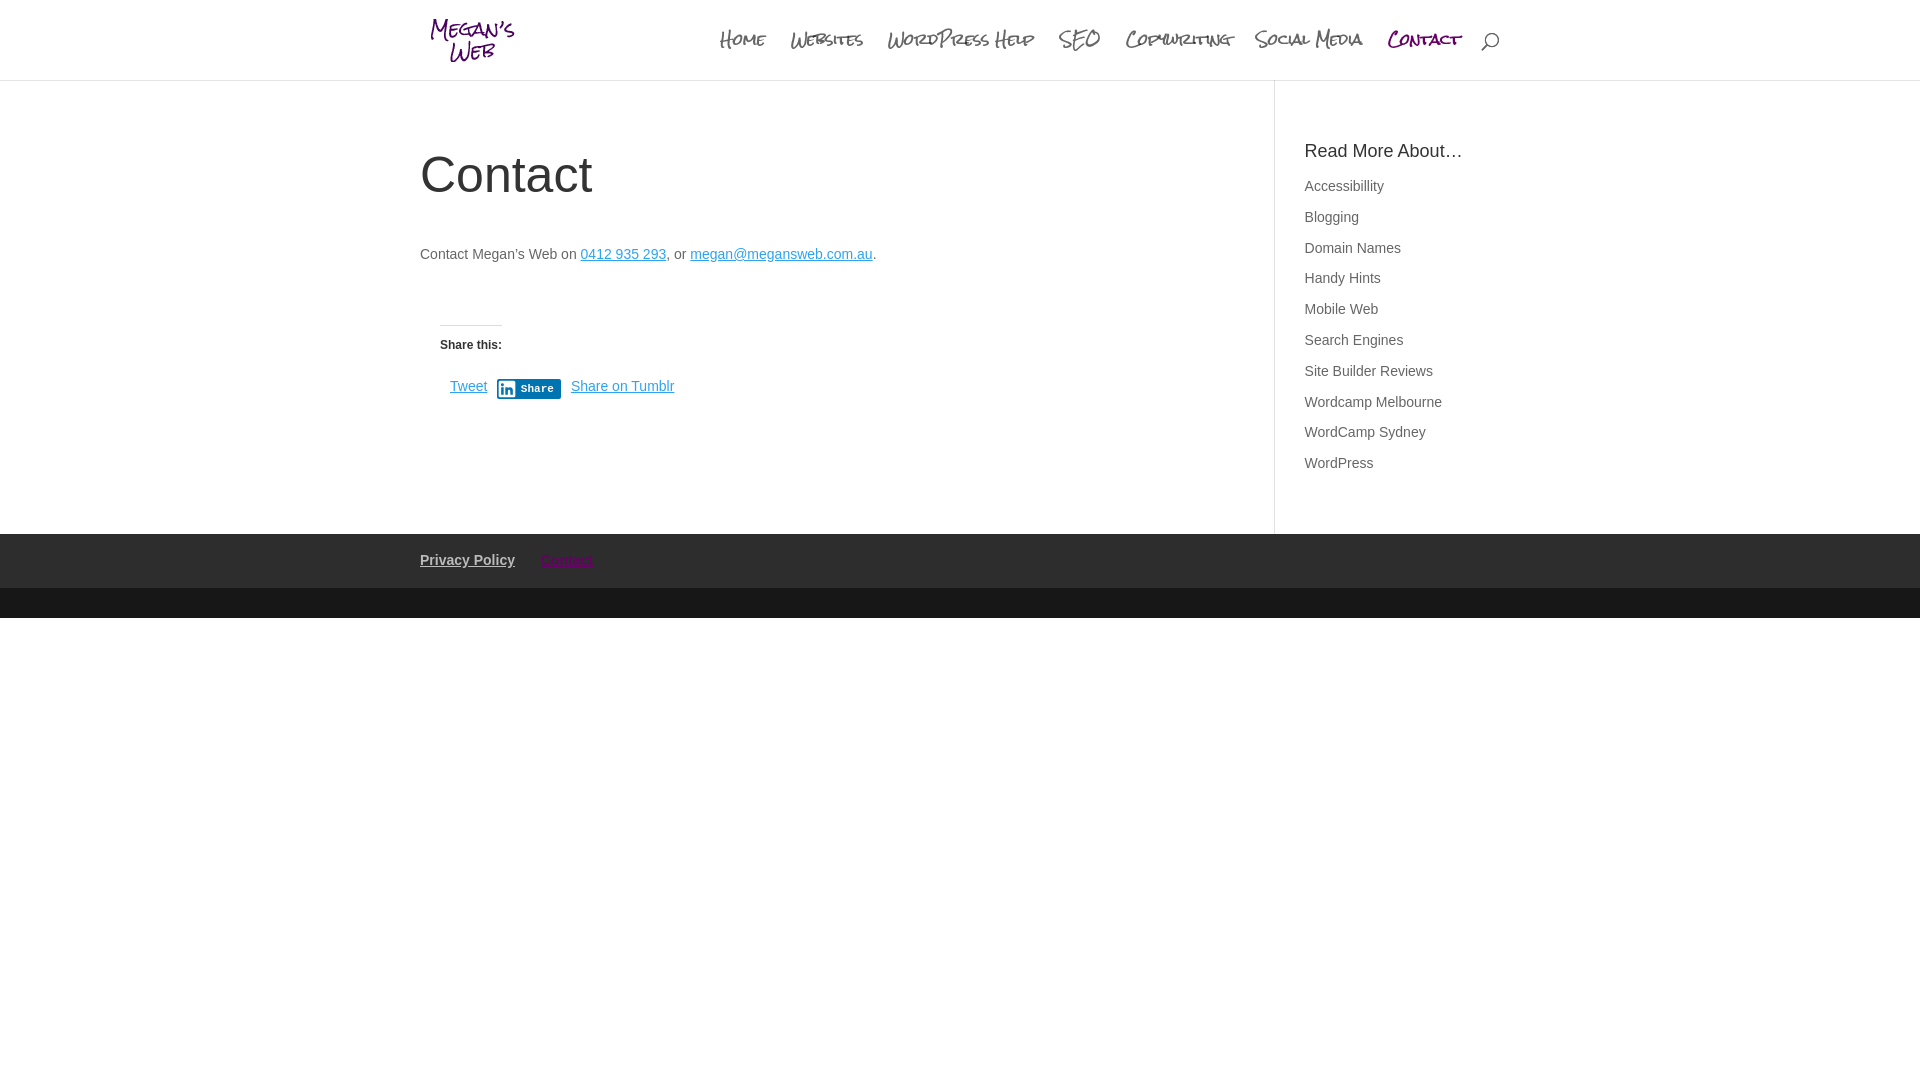  Describe the element at coordinates (468, 560) in the screenshot. I see `Privacy Policy` at that location.